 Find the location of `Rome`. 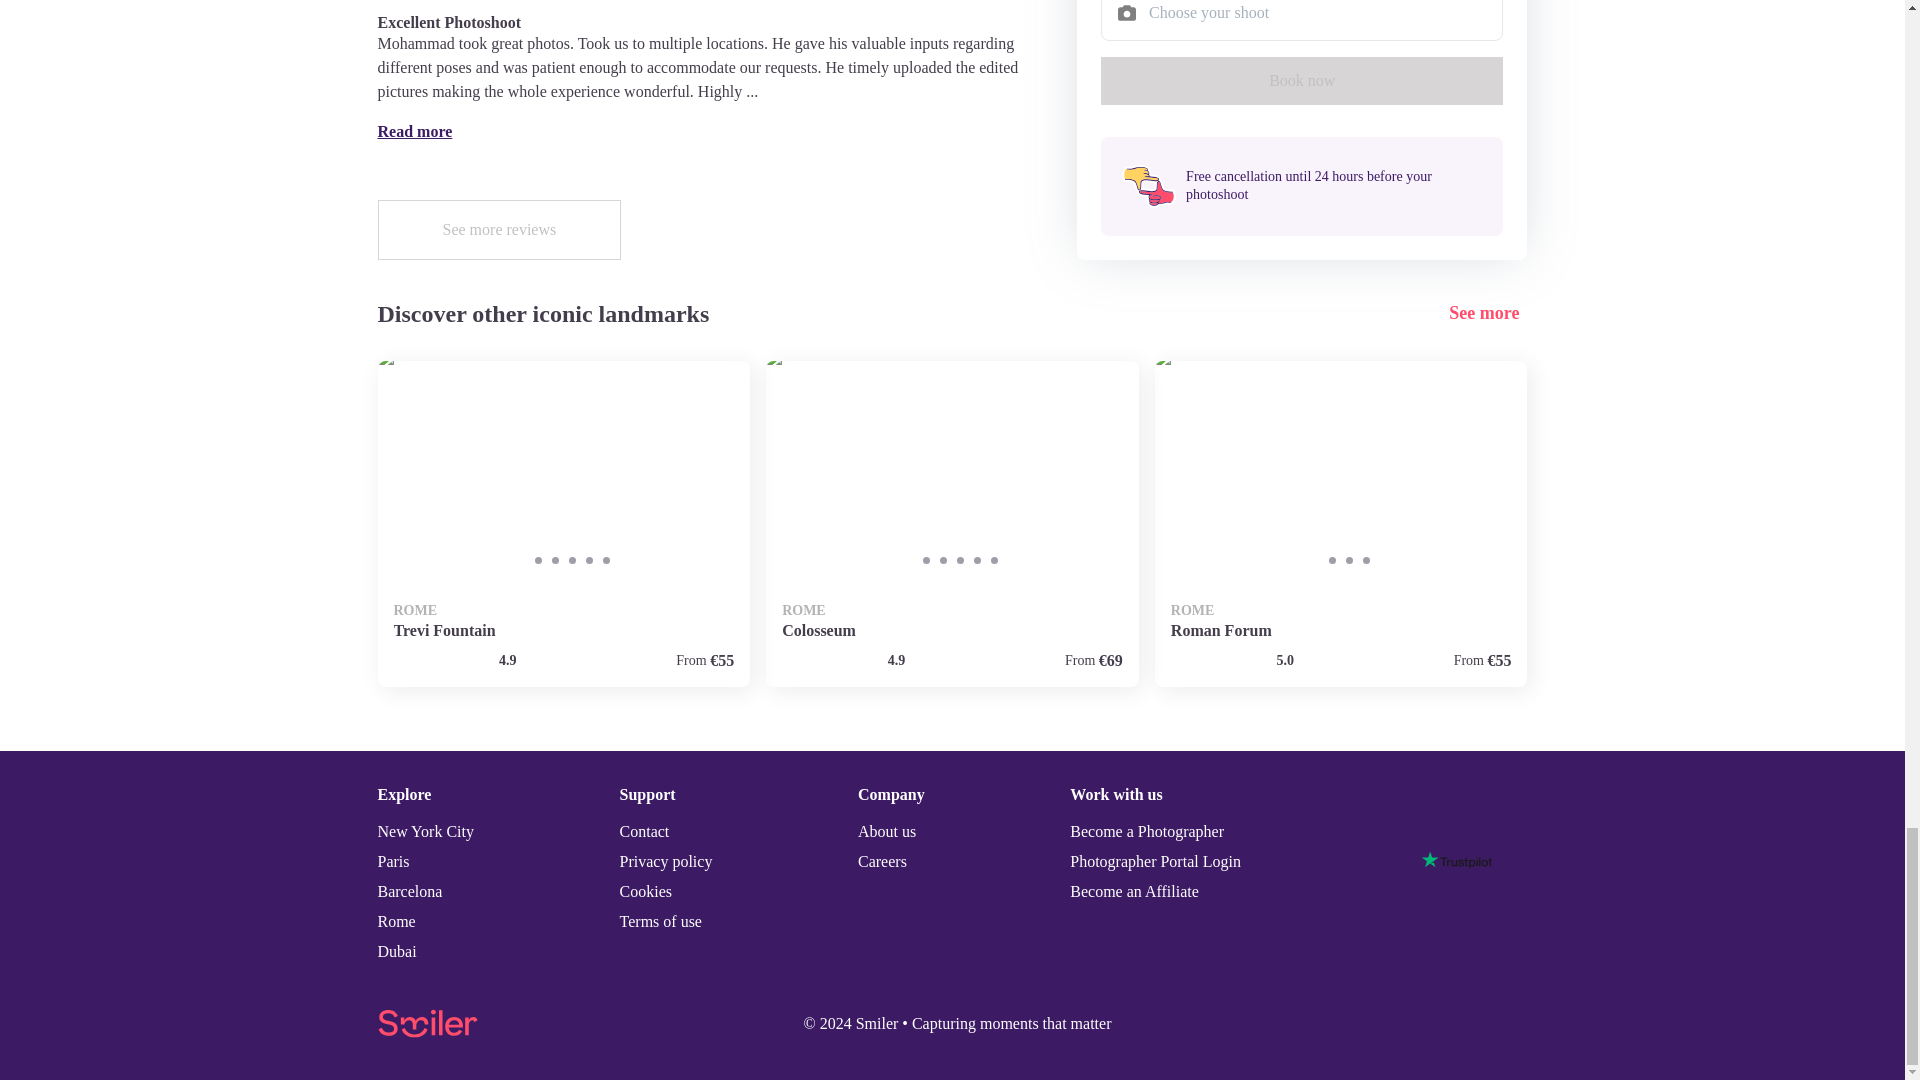

Rome is located at coordinates (952, 523).